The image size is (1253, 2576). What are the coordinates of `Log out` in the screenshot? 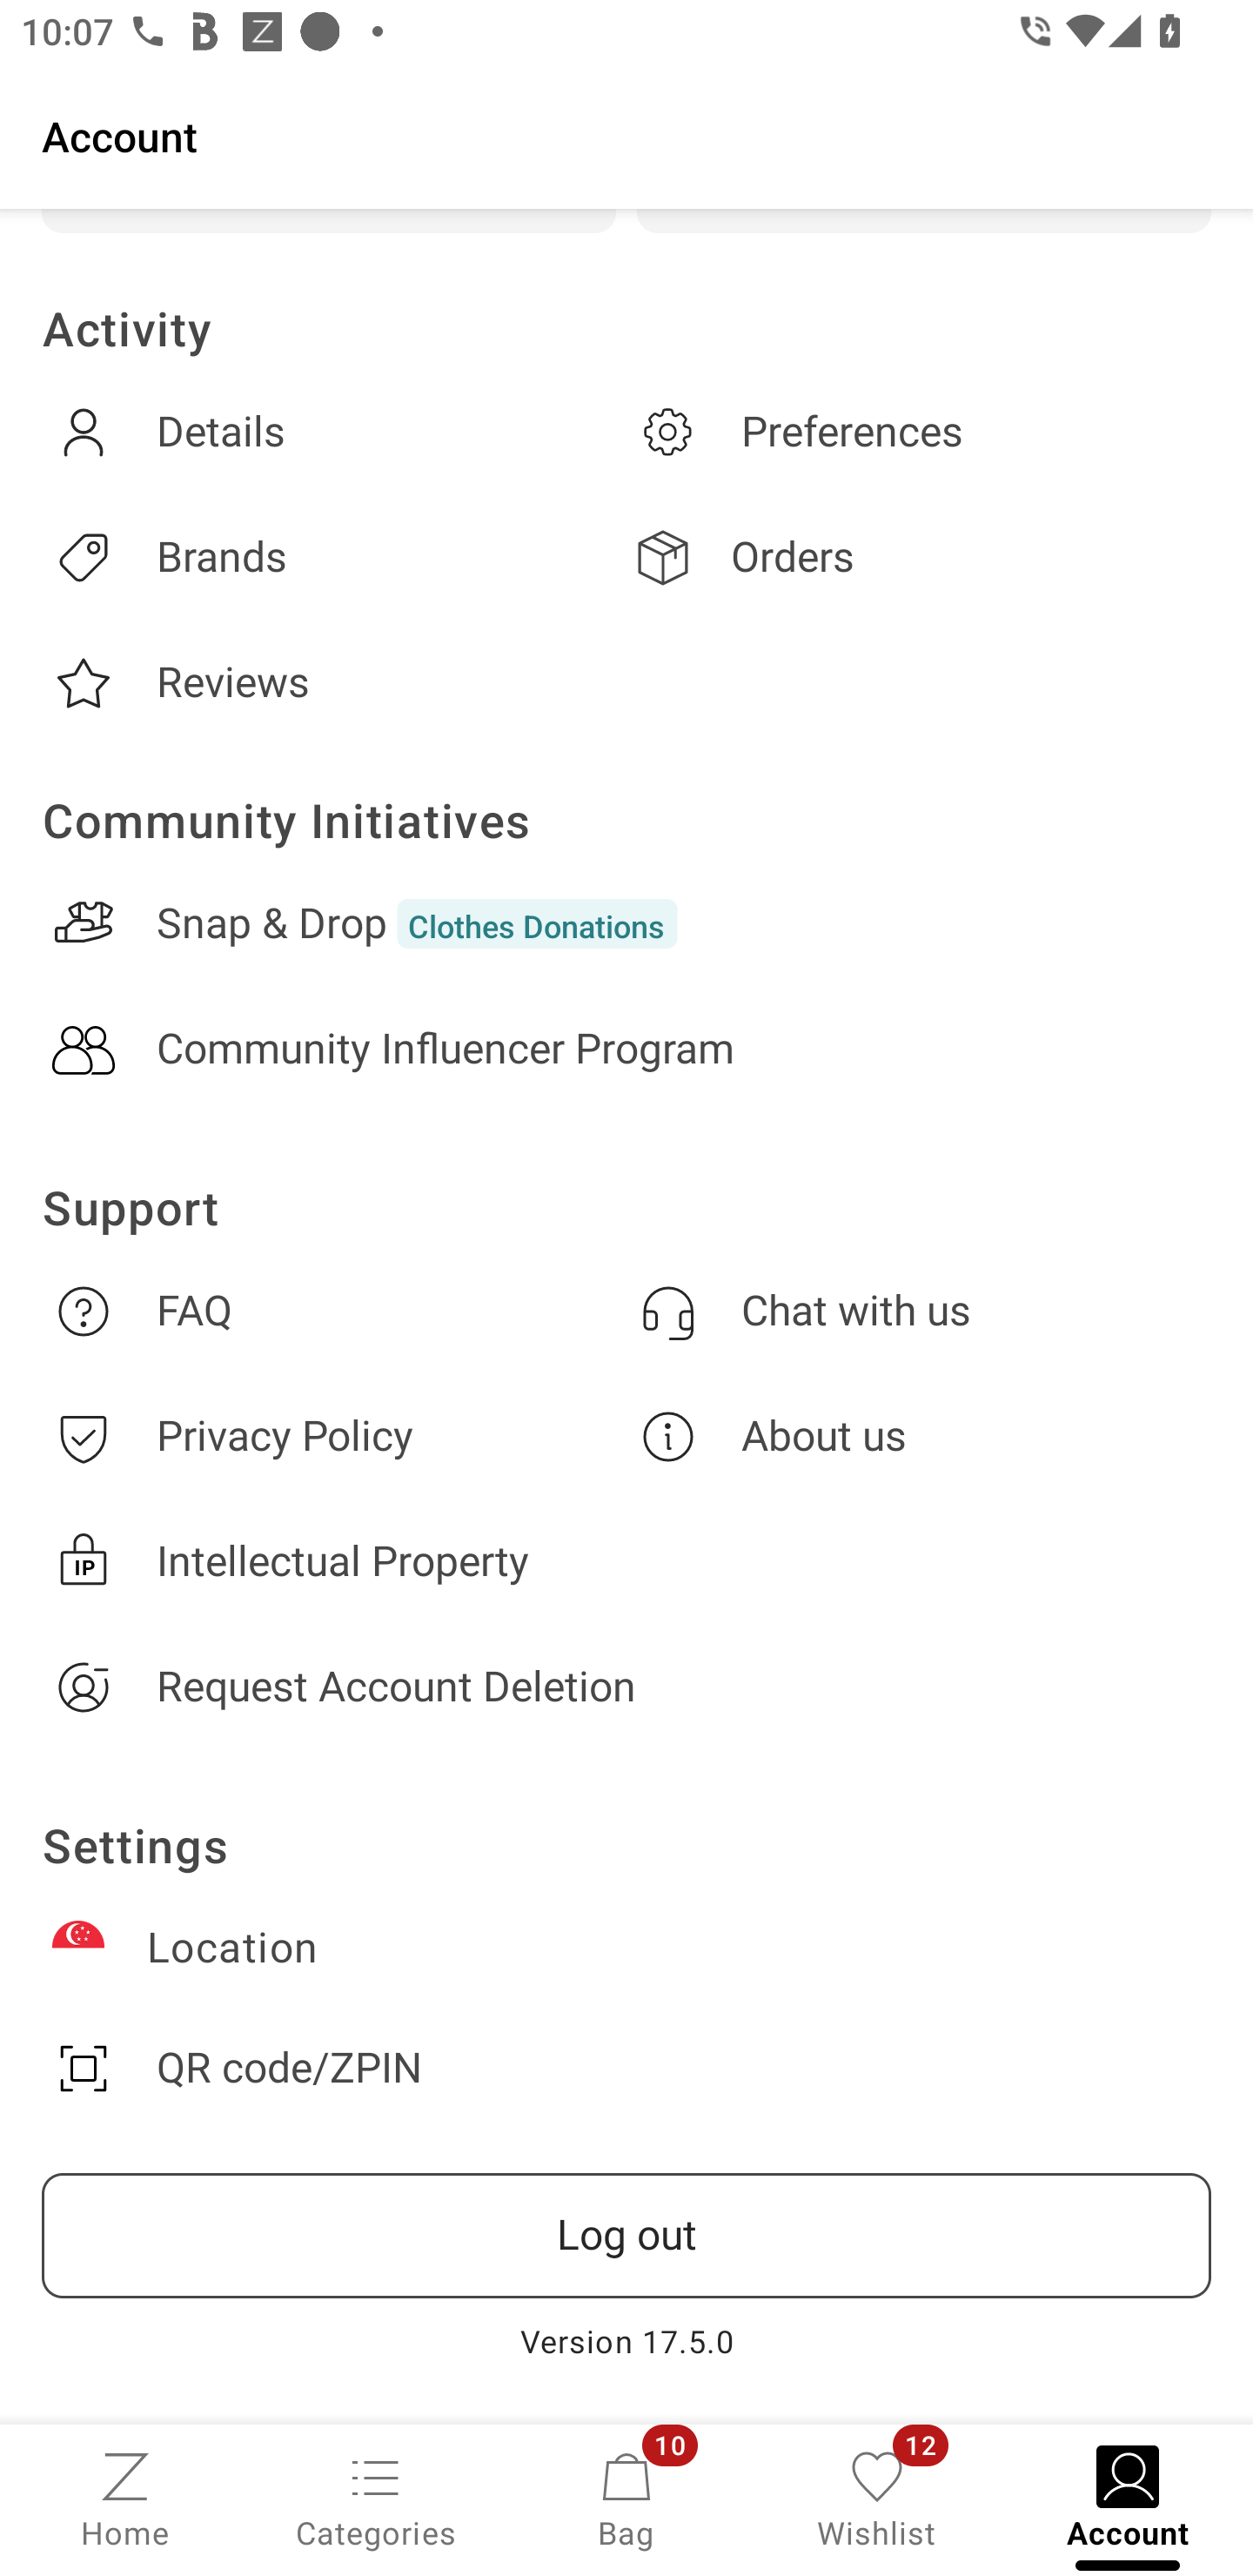 It's located at (626, 2236).